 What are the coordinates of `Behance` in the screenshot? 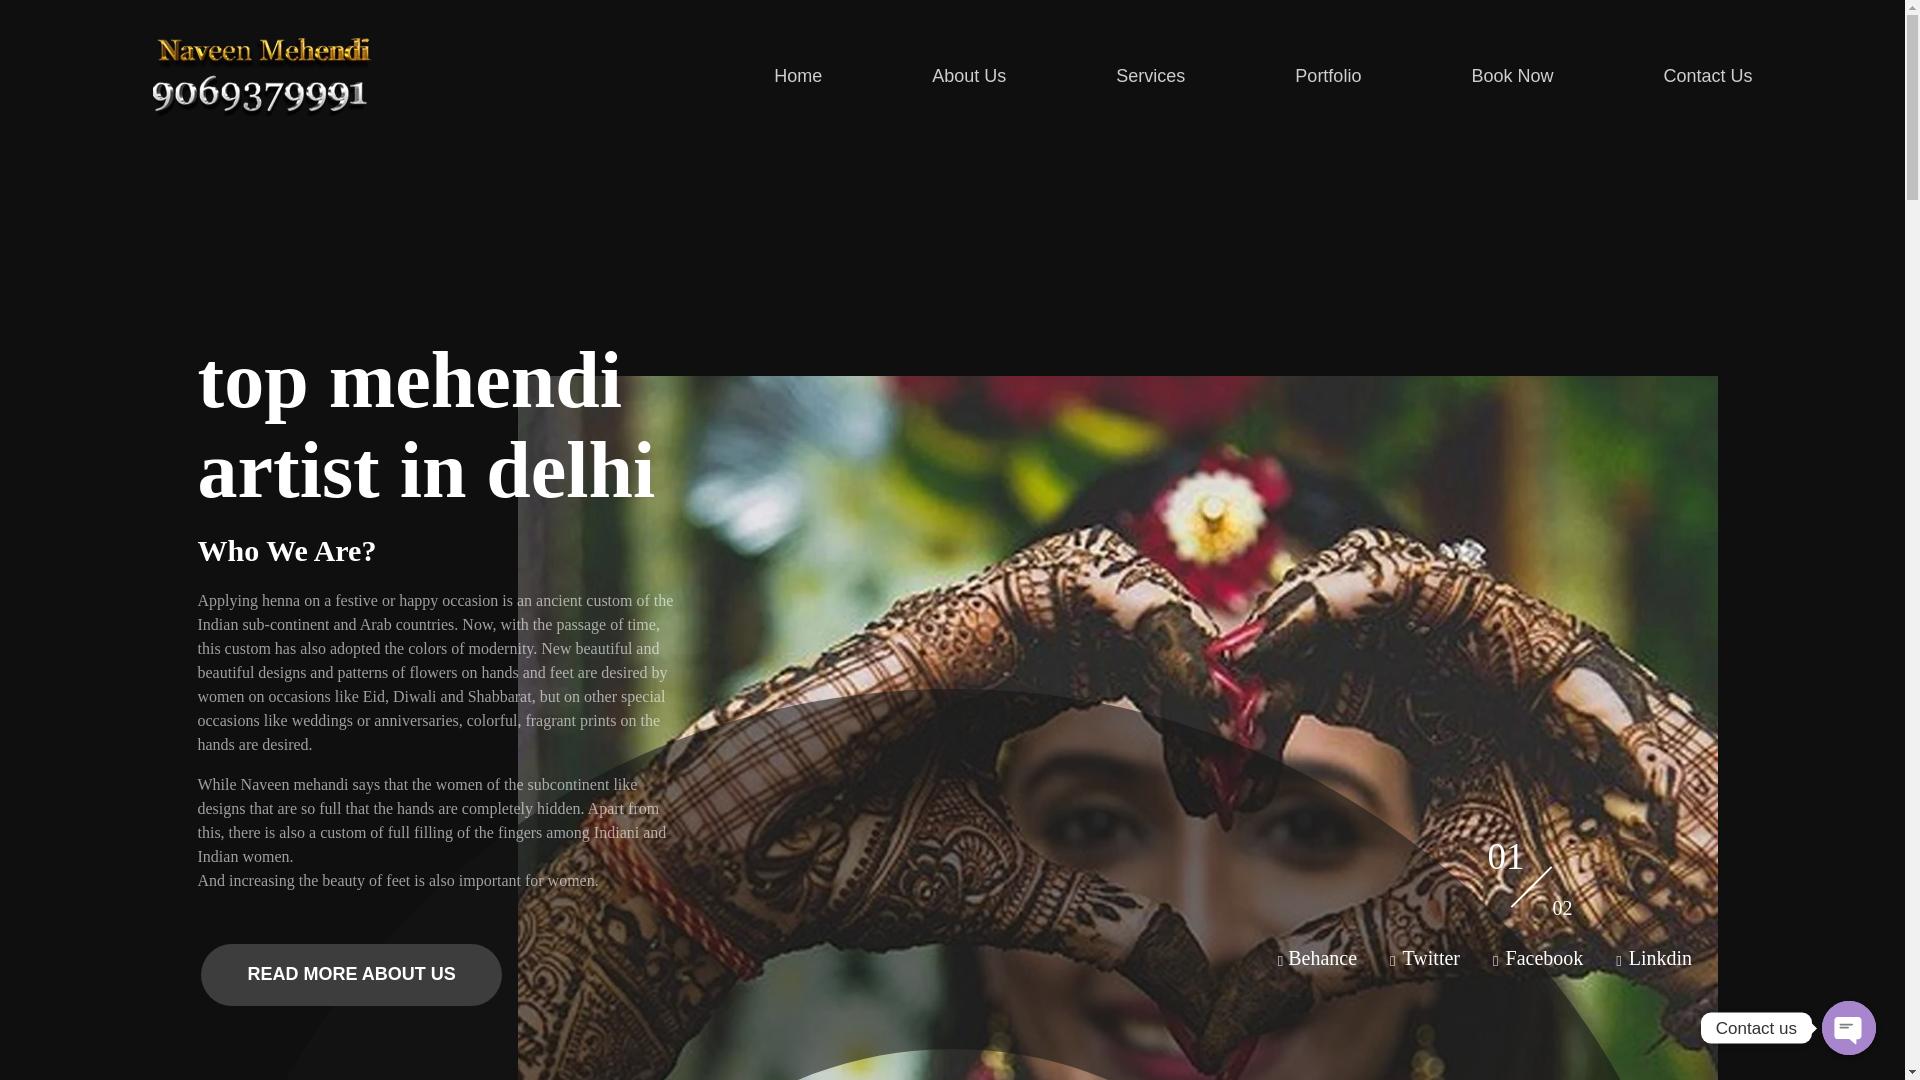 It's located at (1322, 961).